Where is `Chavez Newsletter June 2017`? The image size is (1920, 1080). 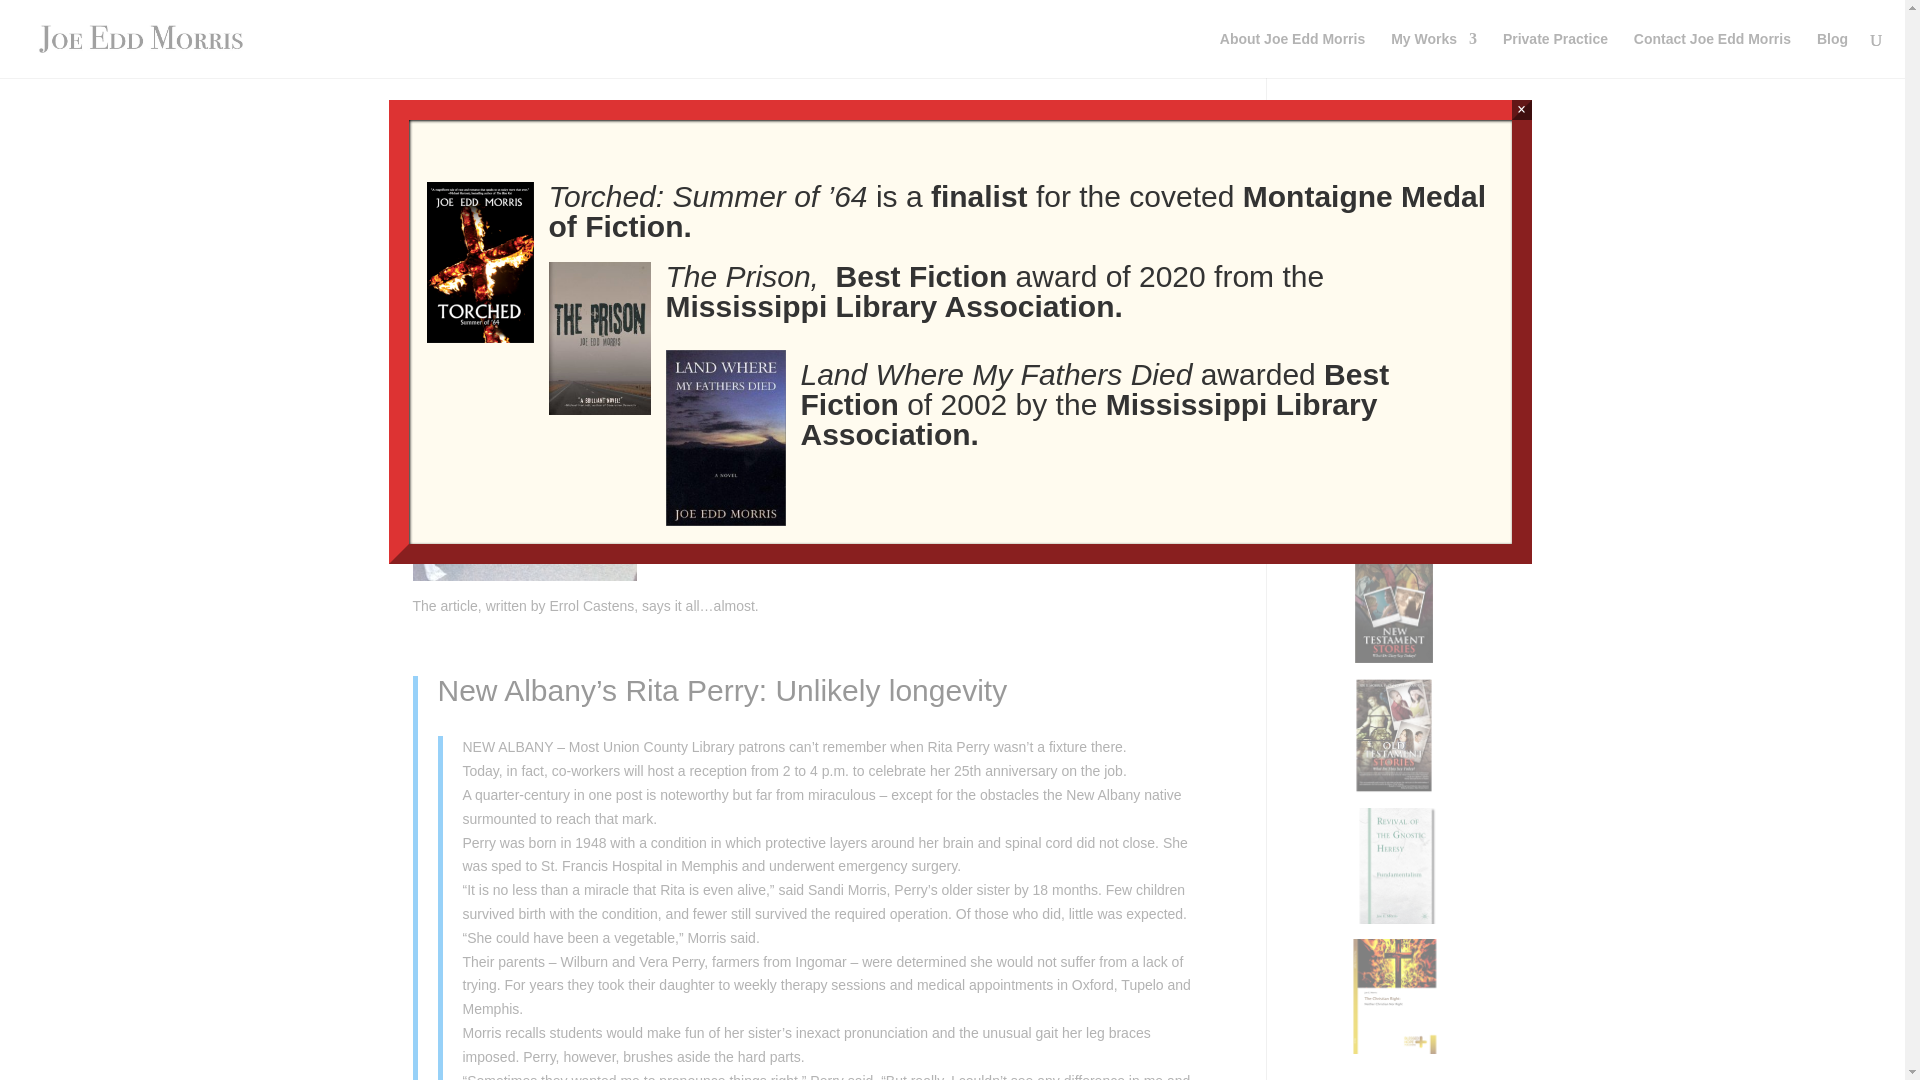
Chavez Newsletter June 2017 is located at coordinates (1390, 174).